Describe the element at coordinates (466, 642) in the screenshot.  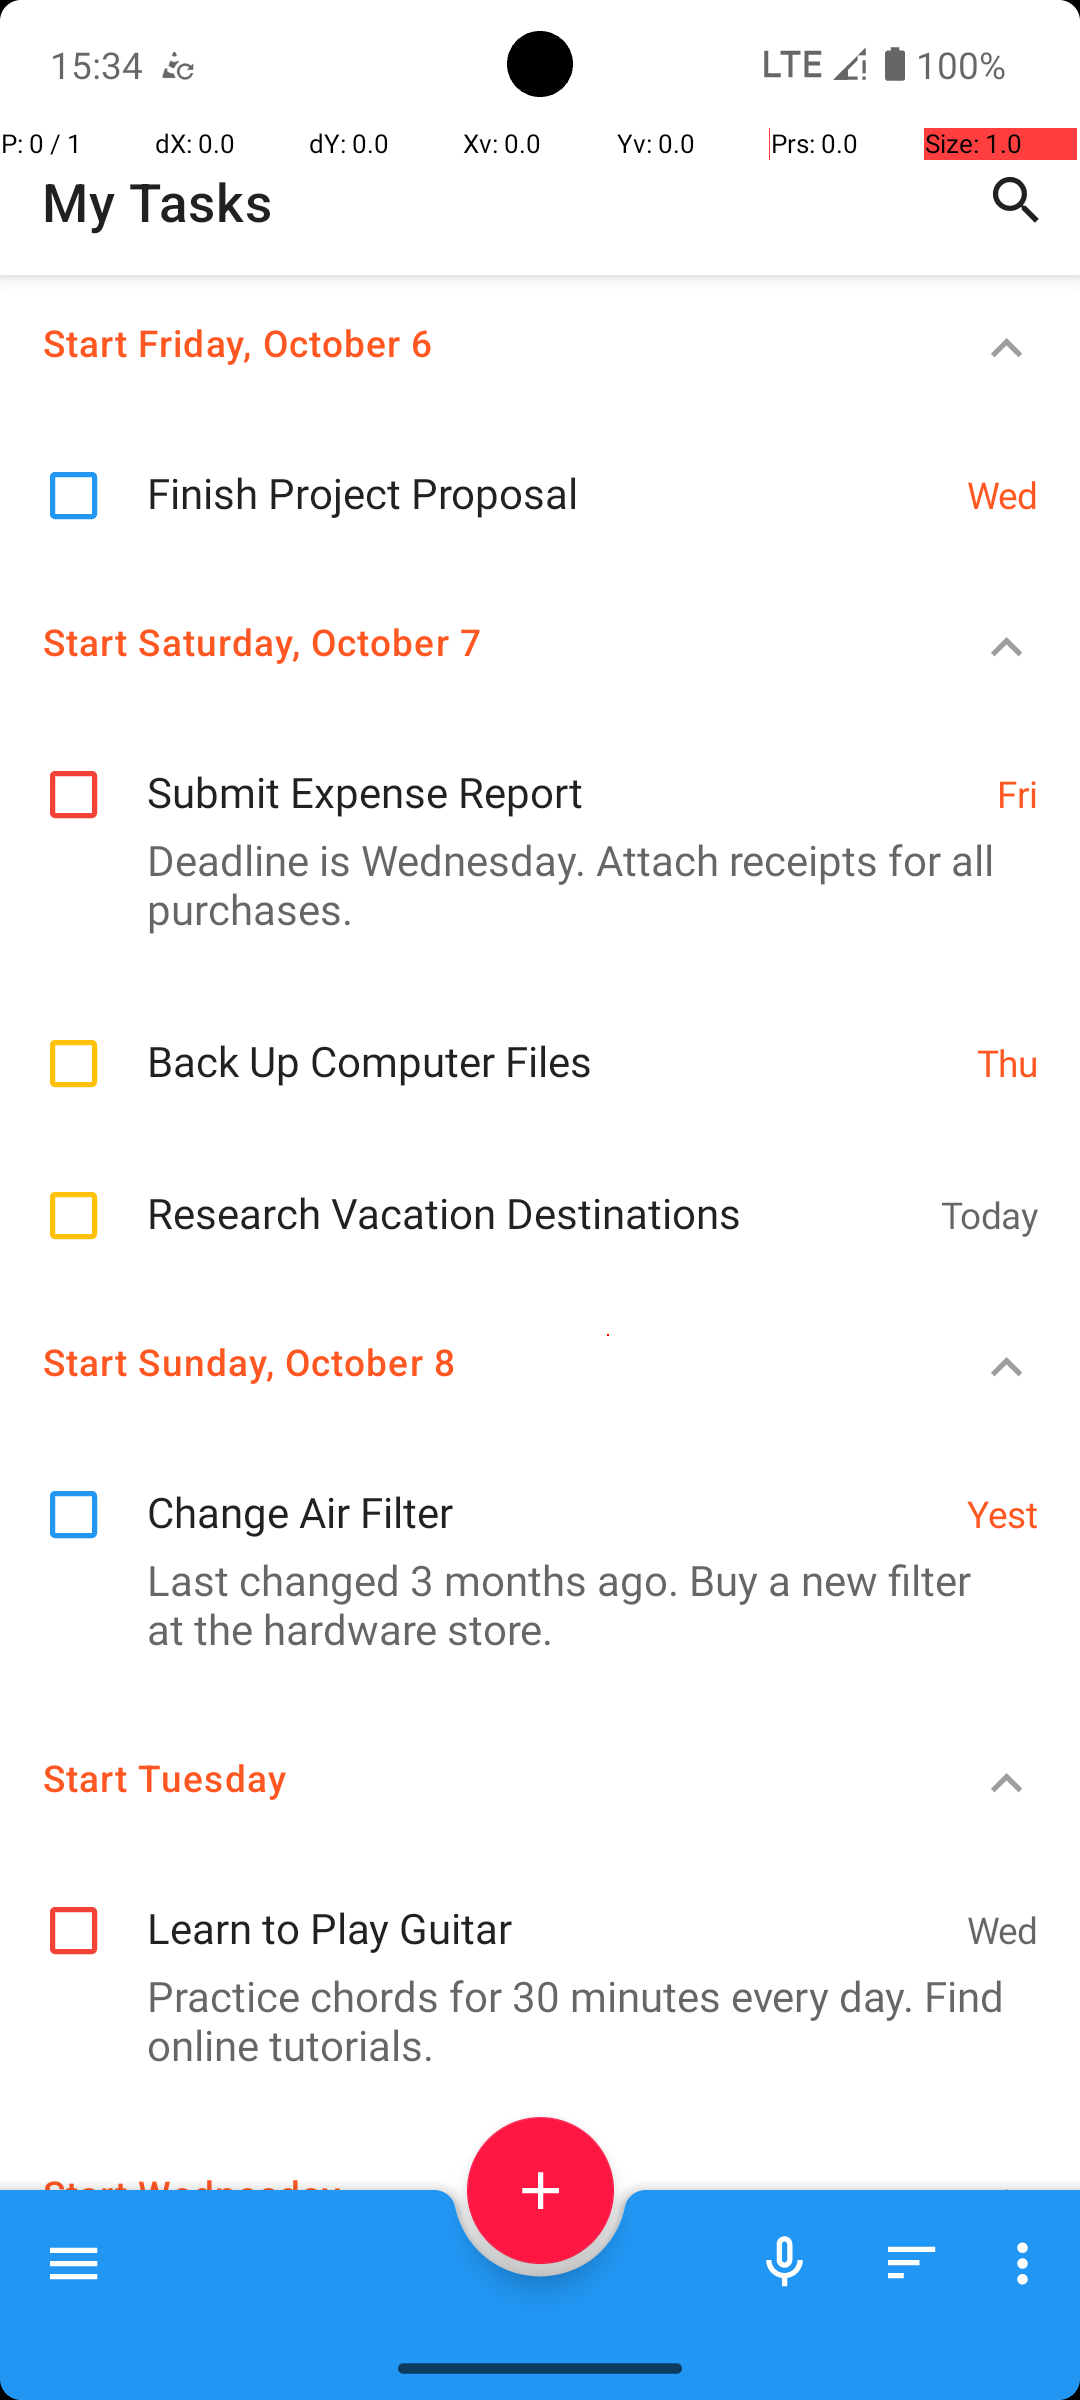
I see `Start Saturday, October 7` at that location.